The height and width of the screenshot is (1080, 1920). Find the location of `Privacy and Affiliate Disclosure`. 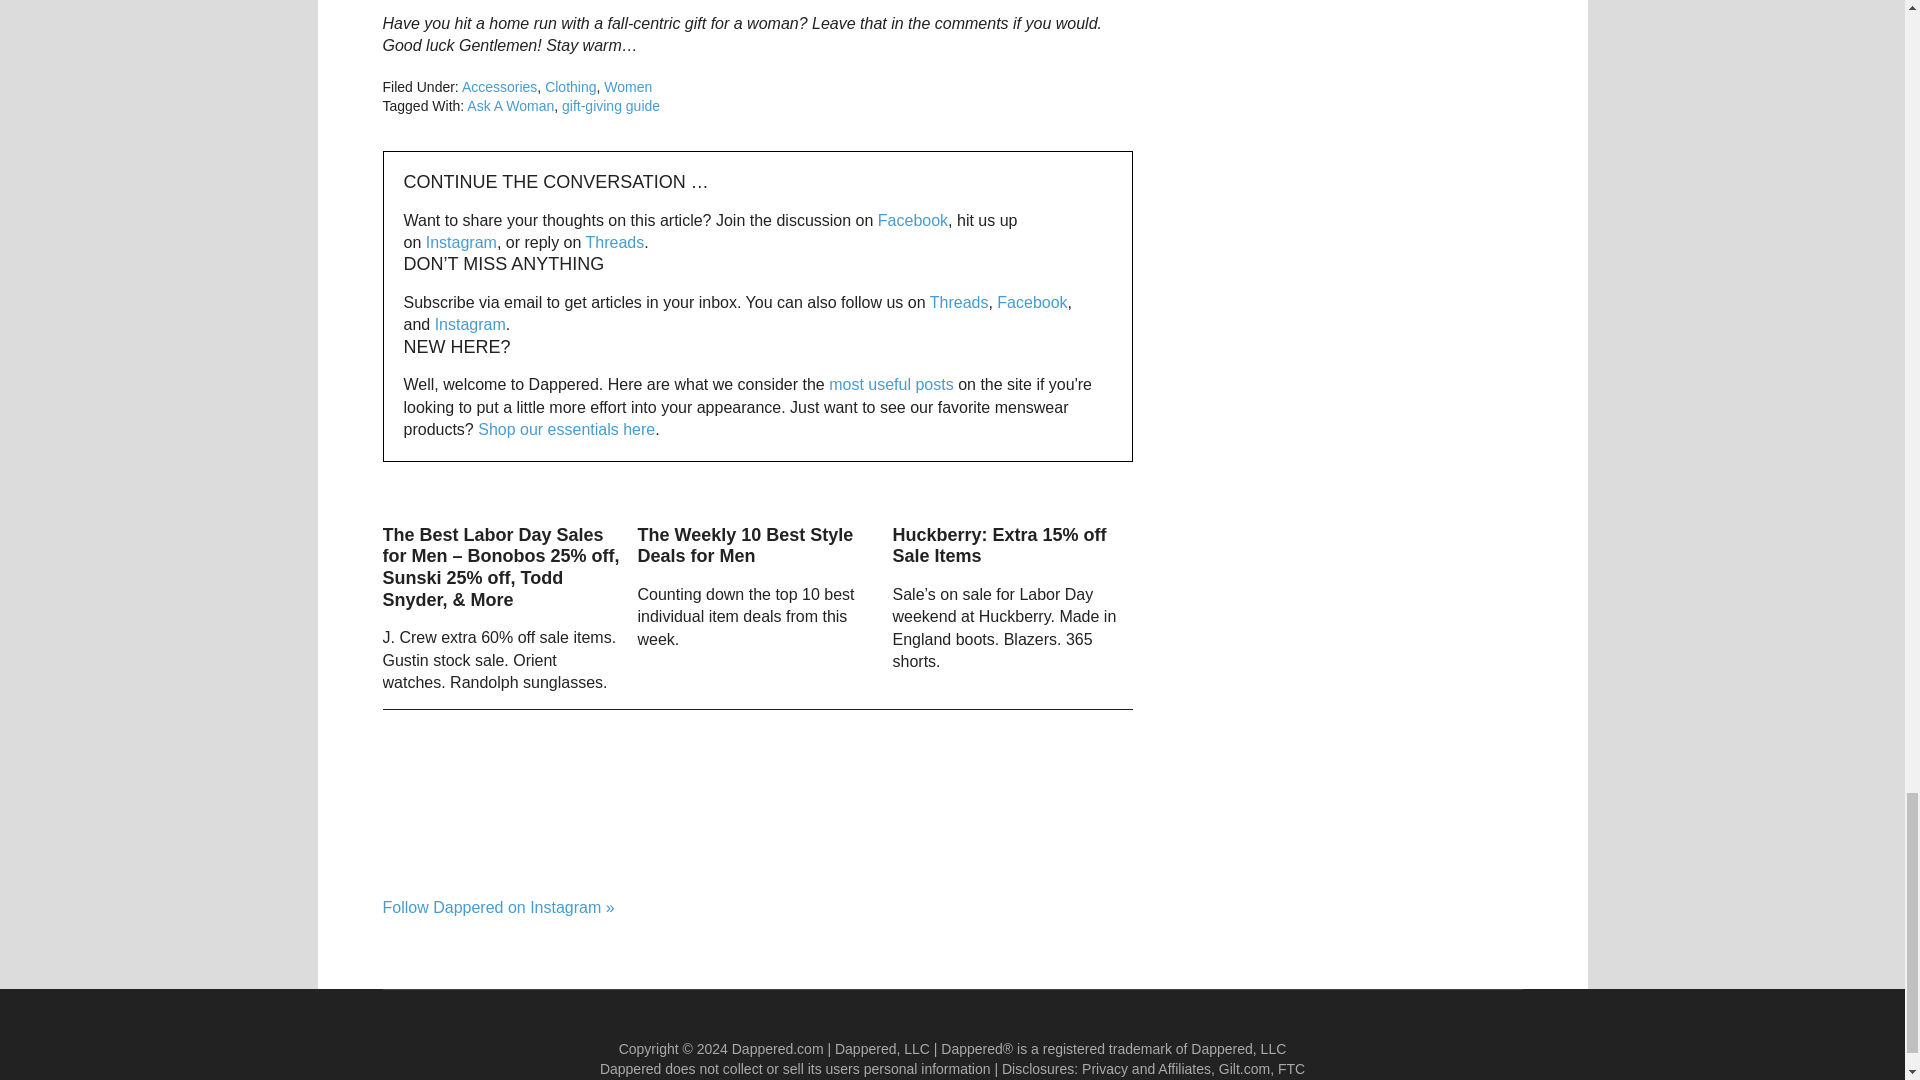

Privacy and Affiliate Disclosure is located at coordinates (1146, 1068).